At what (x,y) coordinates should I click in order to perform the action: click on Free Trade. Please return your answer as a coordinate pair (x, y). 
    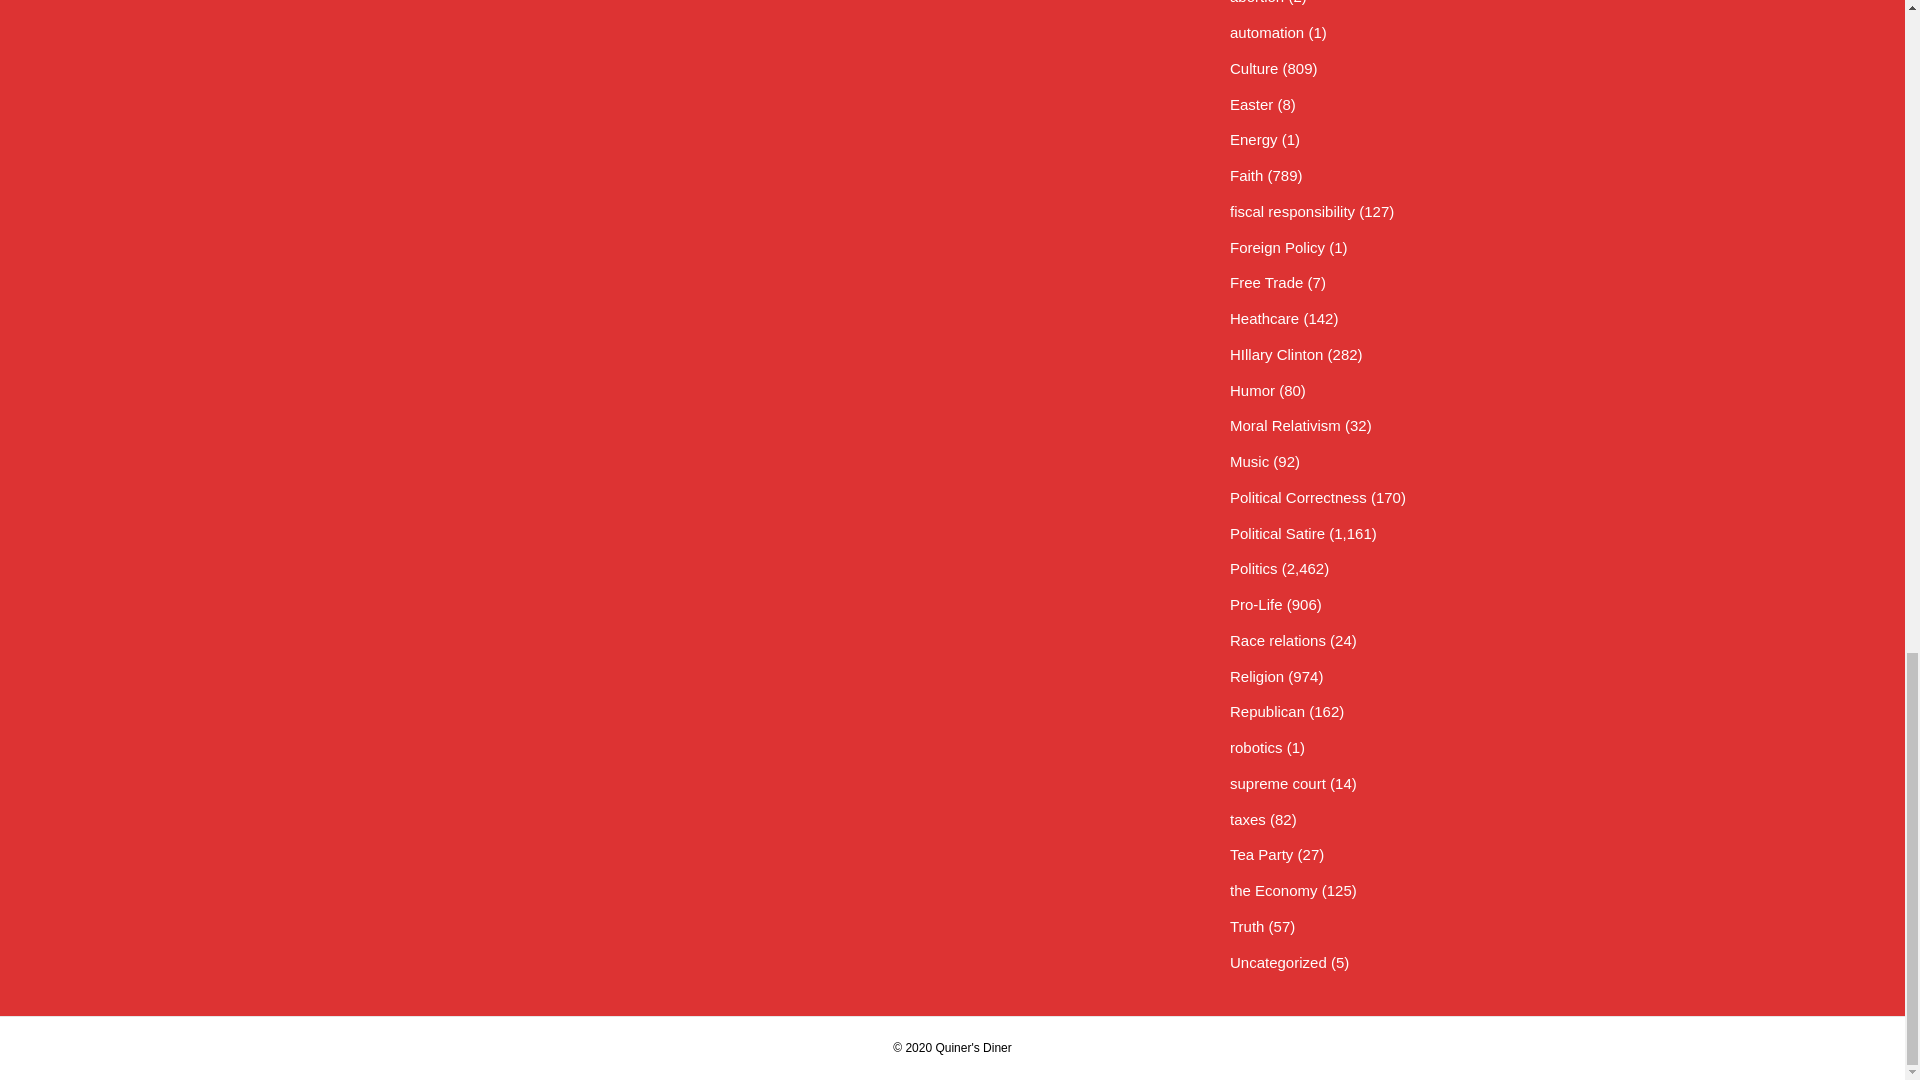
    Looking at the image, I should click on (1266, 282).